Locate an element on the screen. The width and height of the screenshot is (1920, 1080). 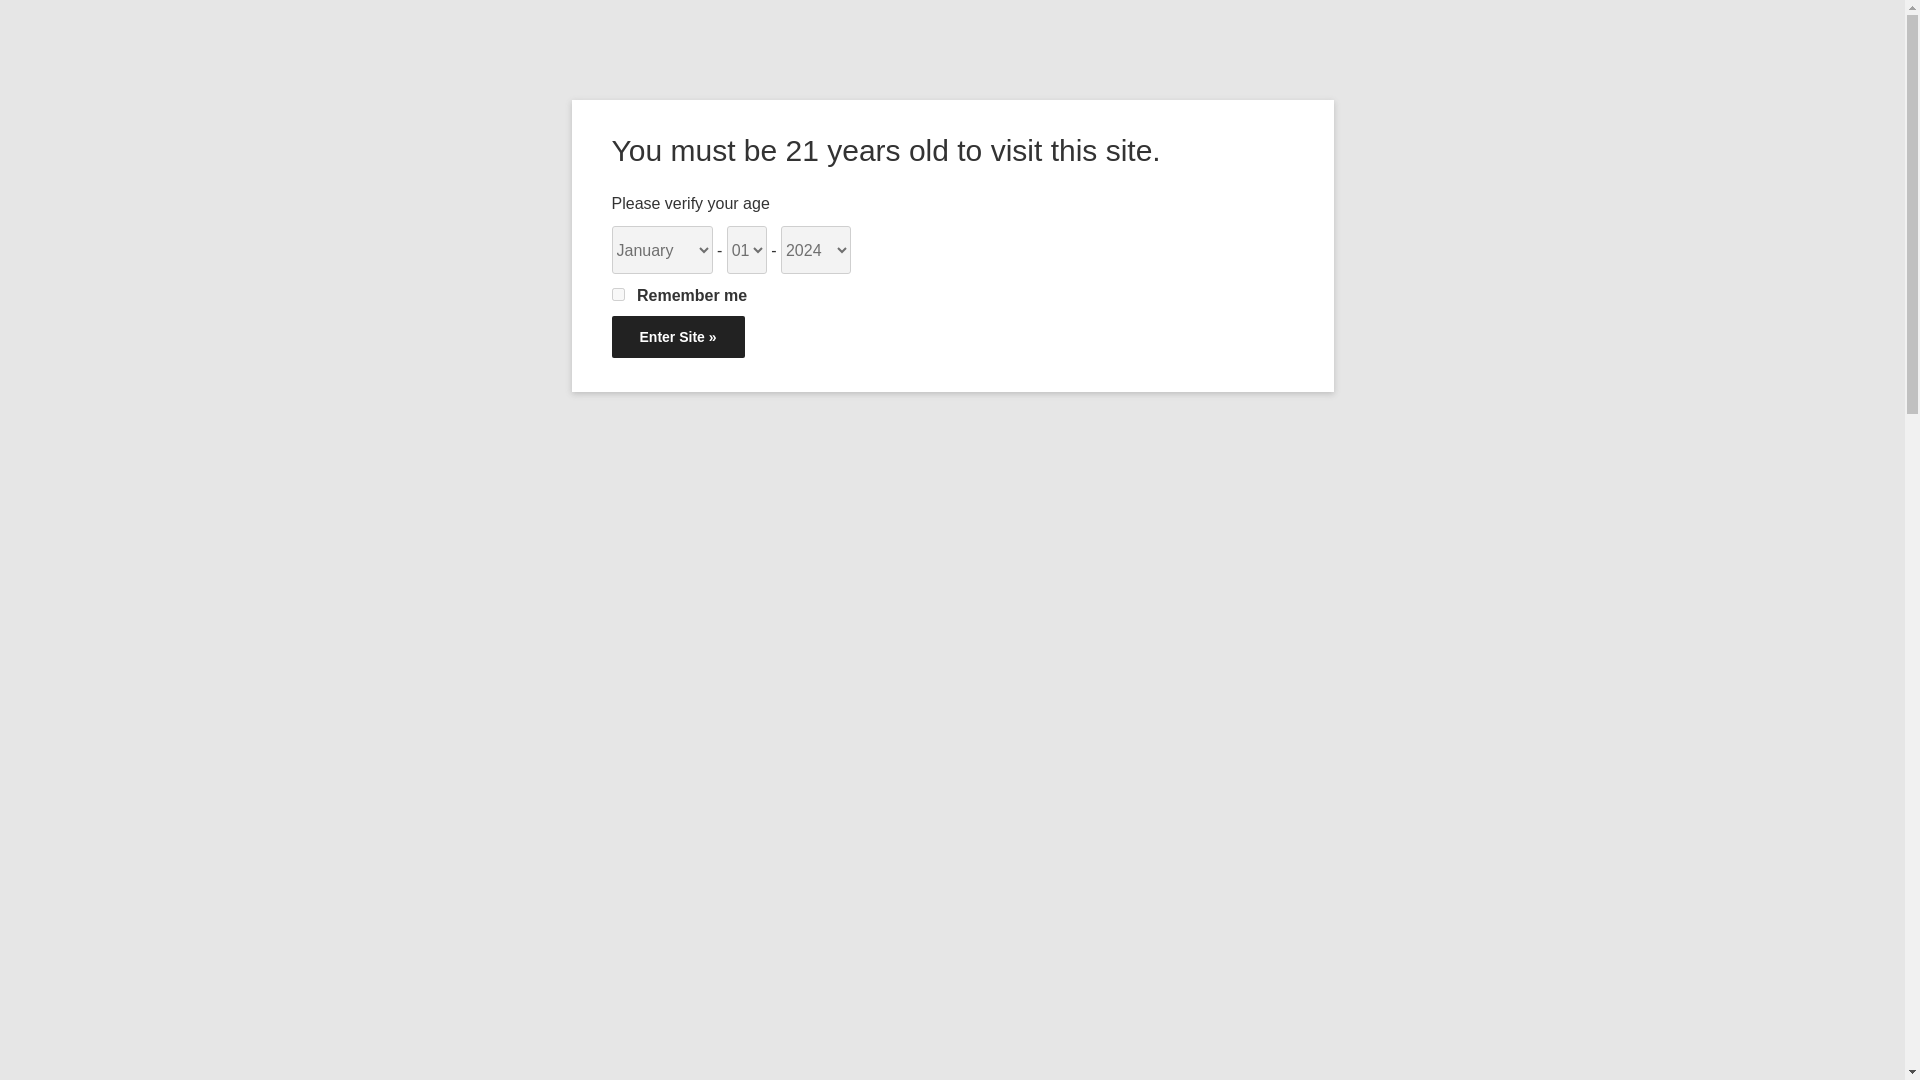
Read More is located at coordinates (1193, 1049).